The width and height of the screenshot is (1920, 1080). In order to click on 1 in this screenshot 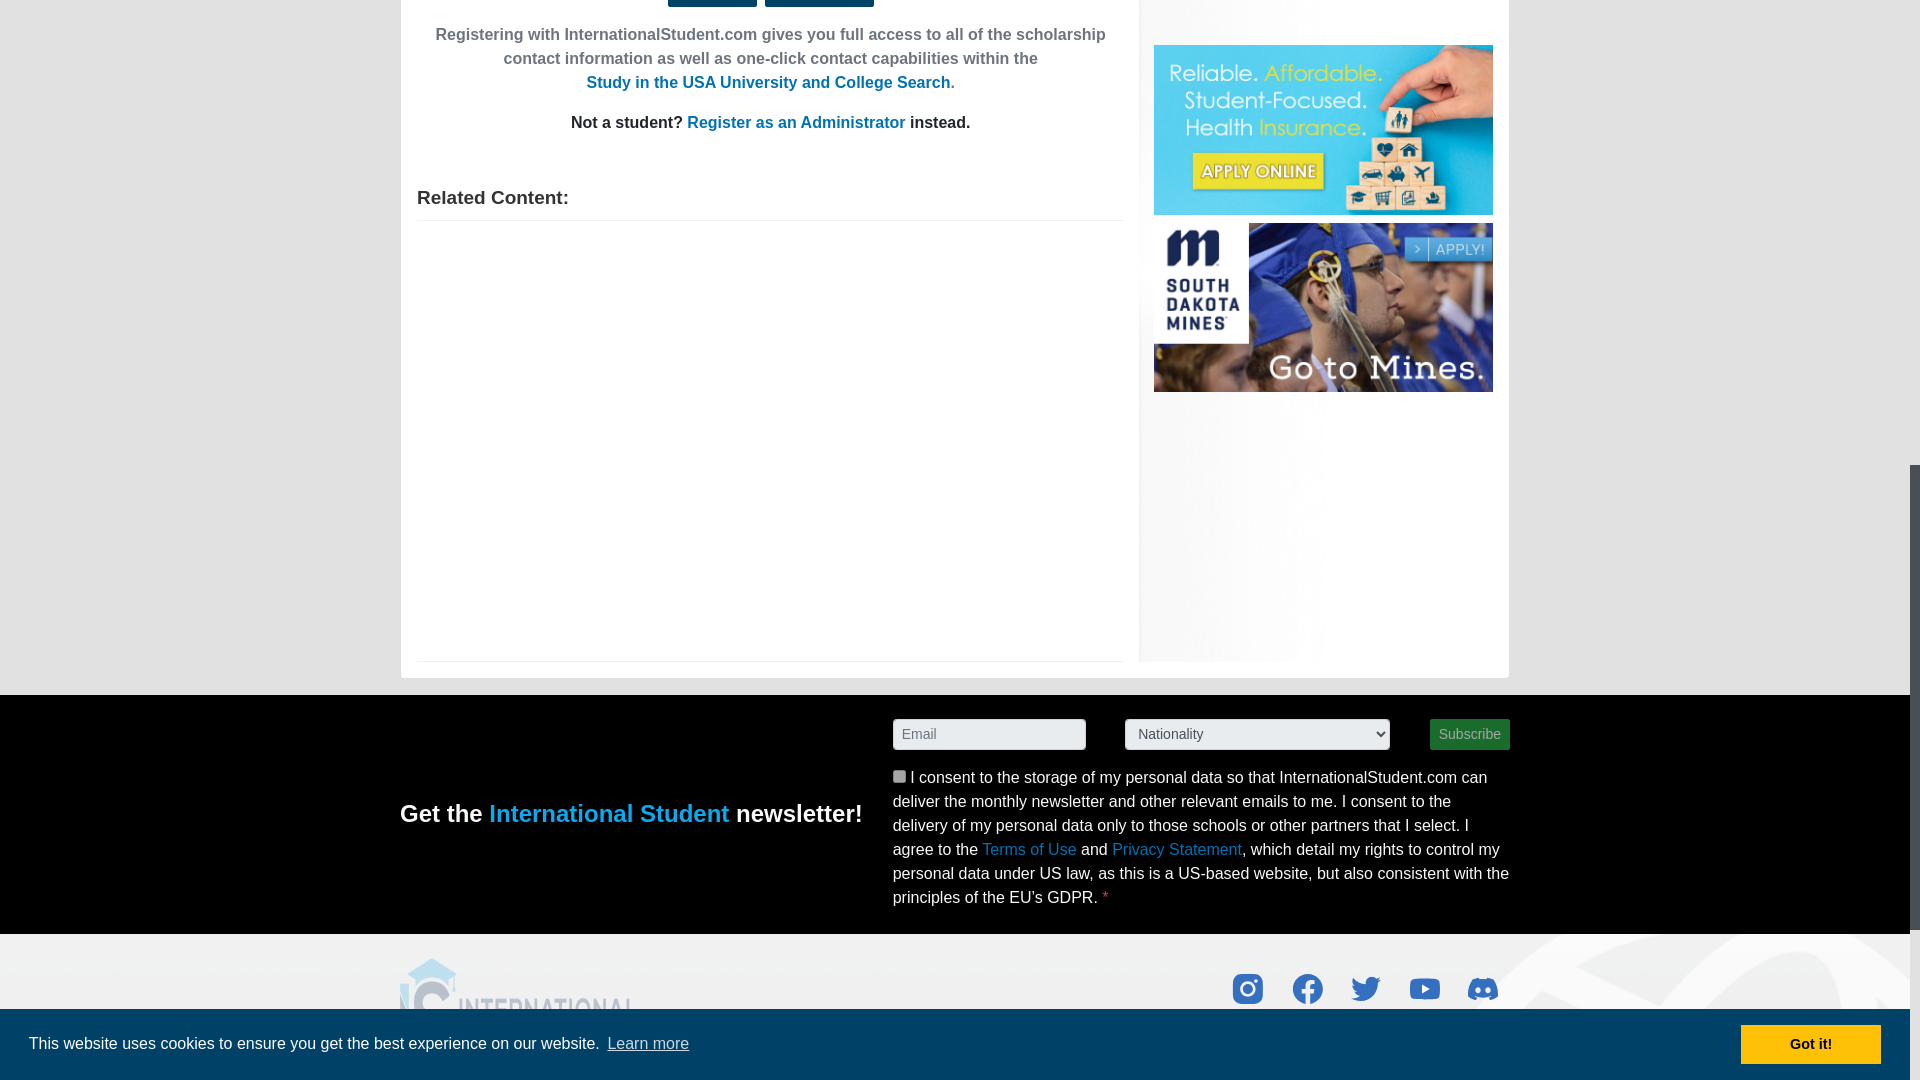, I will do `click(899, 776)`.